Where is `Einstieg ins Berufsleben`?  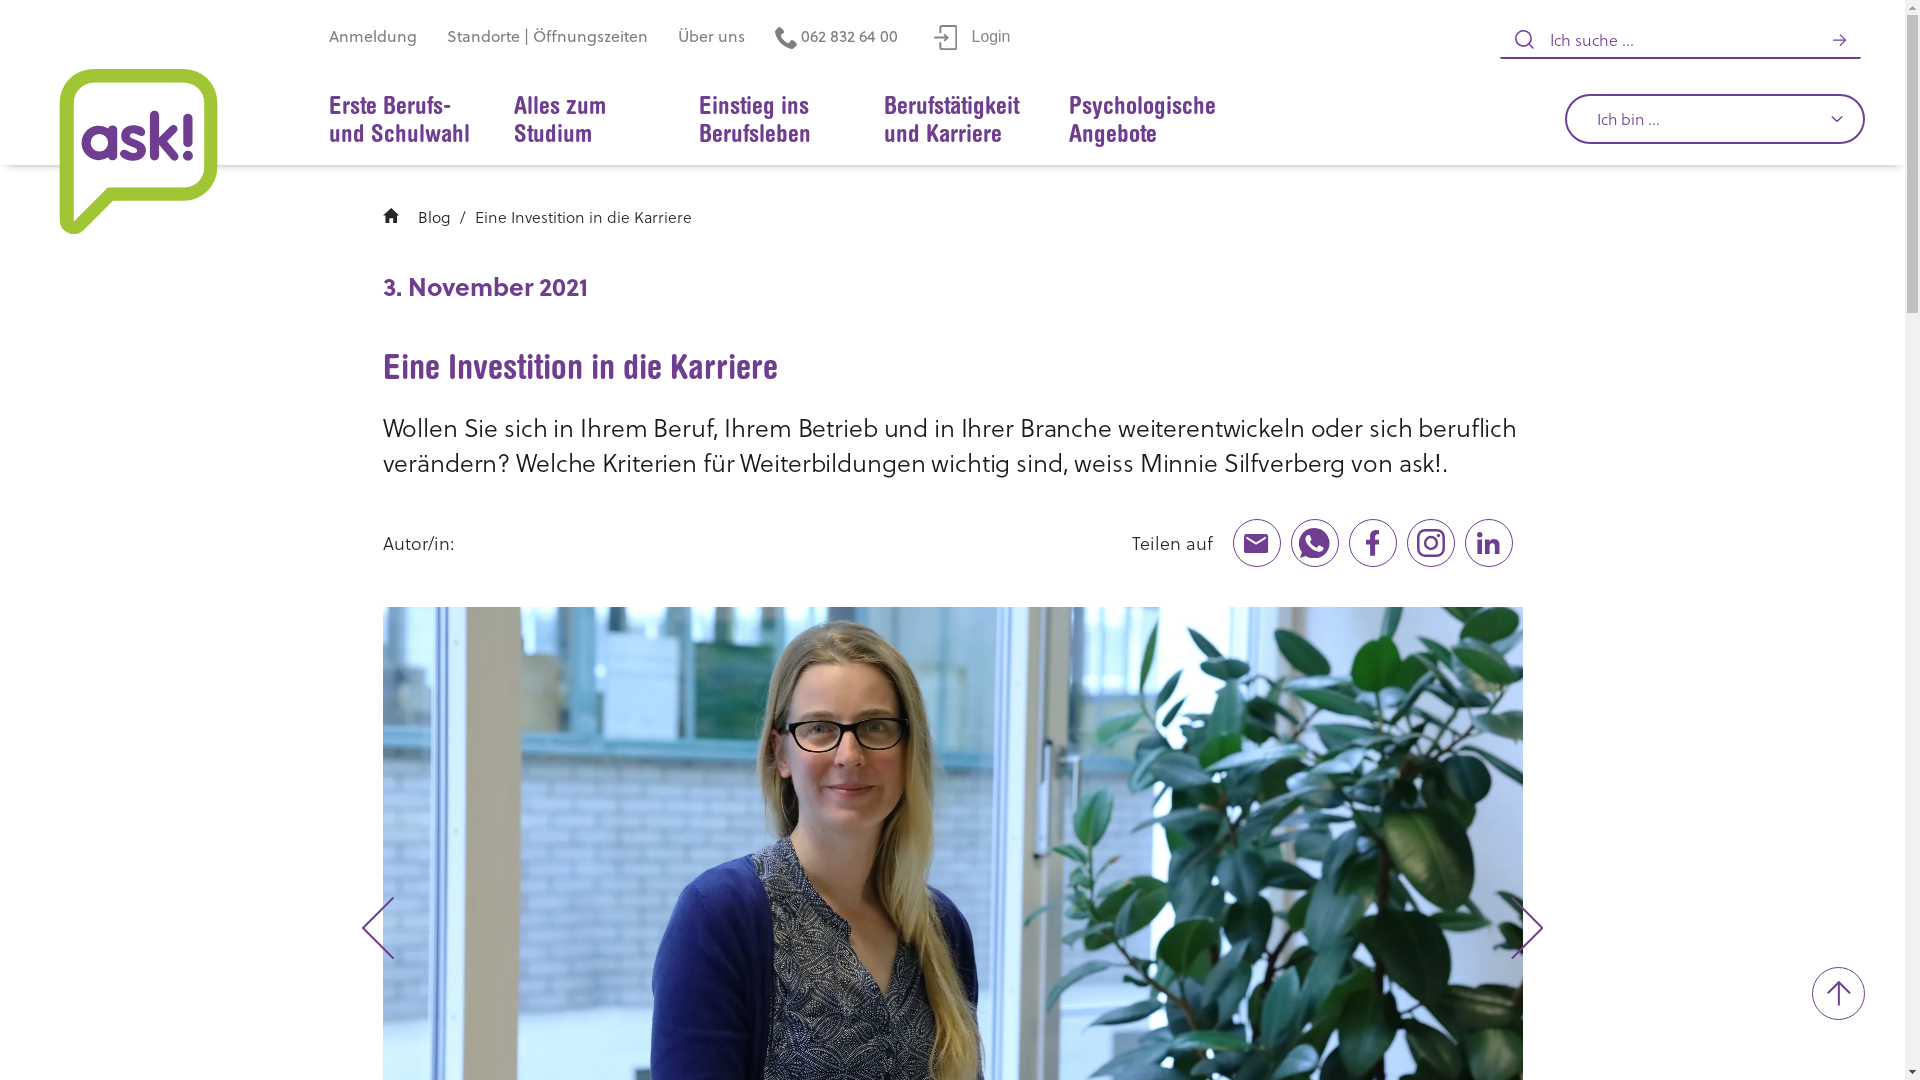
Einstieg ins Berufsleben is located at coordinates (772, 121).